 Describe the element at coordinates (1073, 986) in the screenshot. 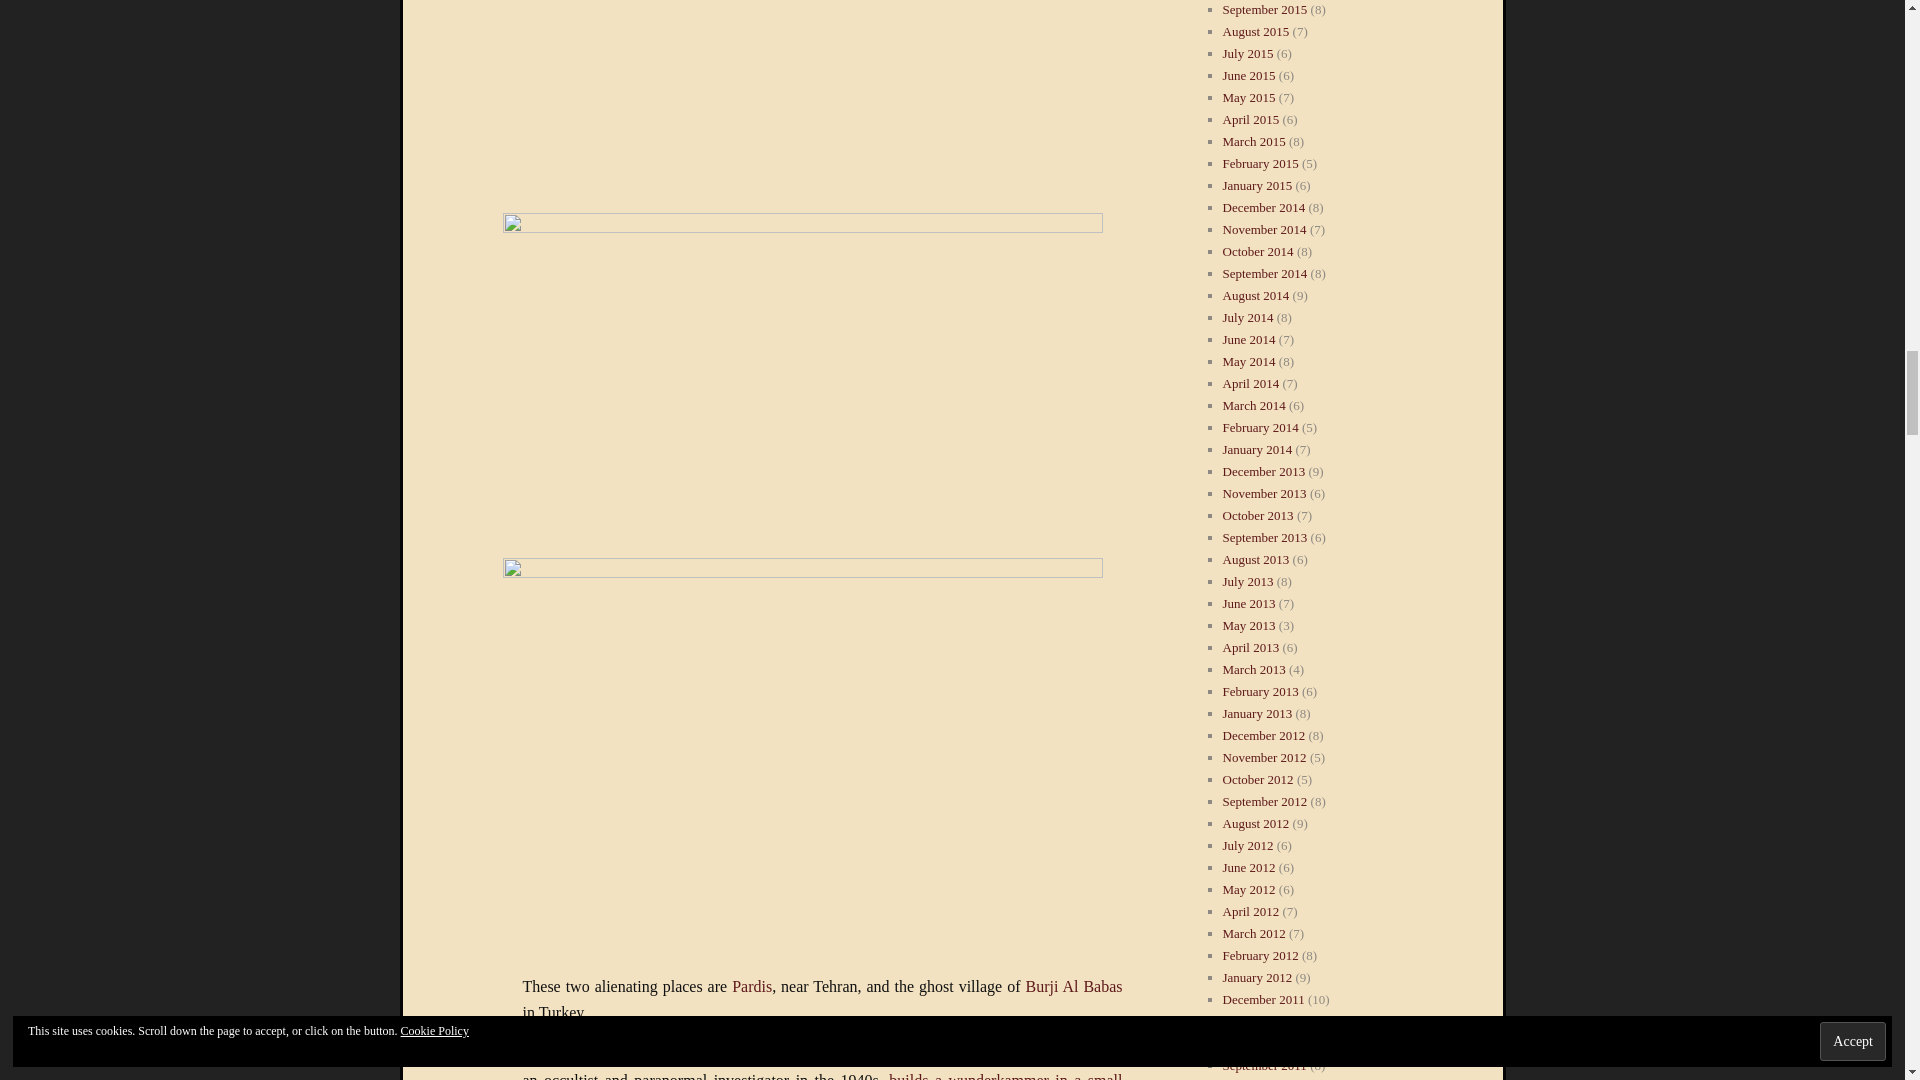

I see `Burji Al Babas` at that location.